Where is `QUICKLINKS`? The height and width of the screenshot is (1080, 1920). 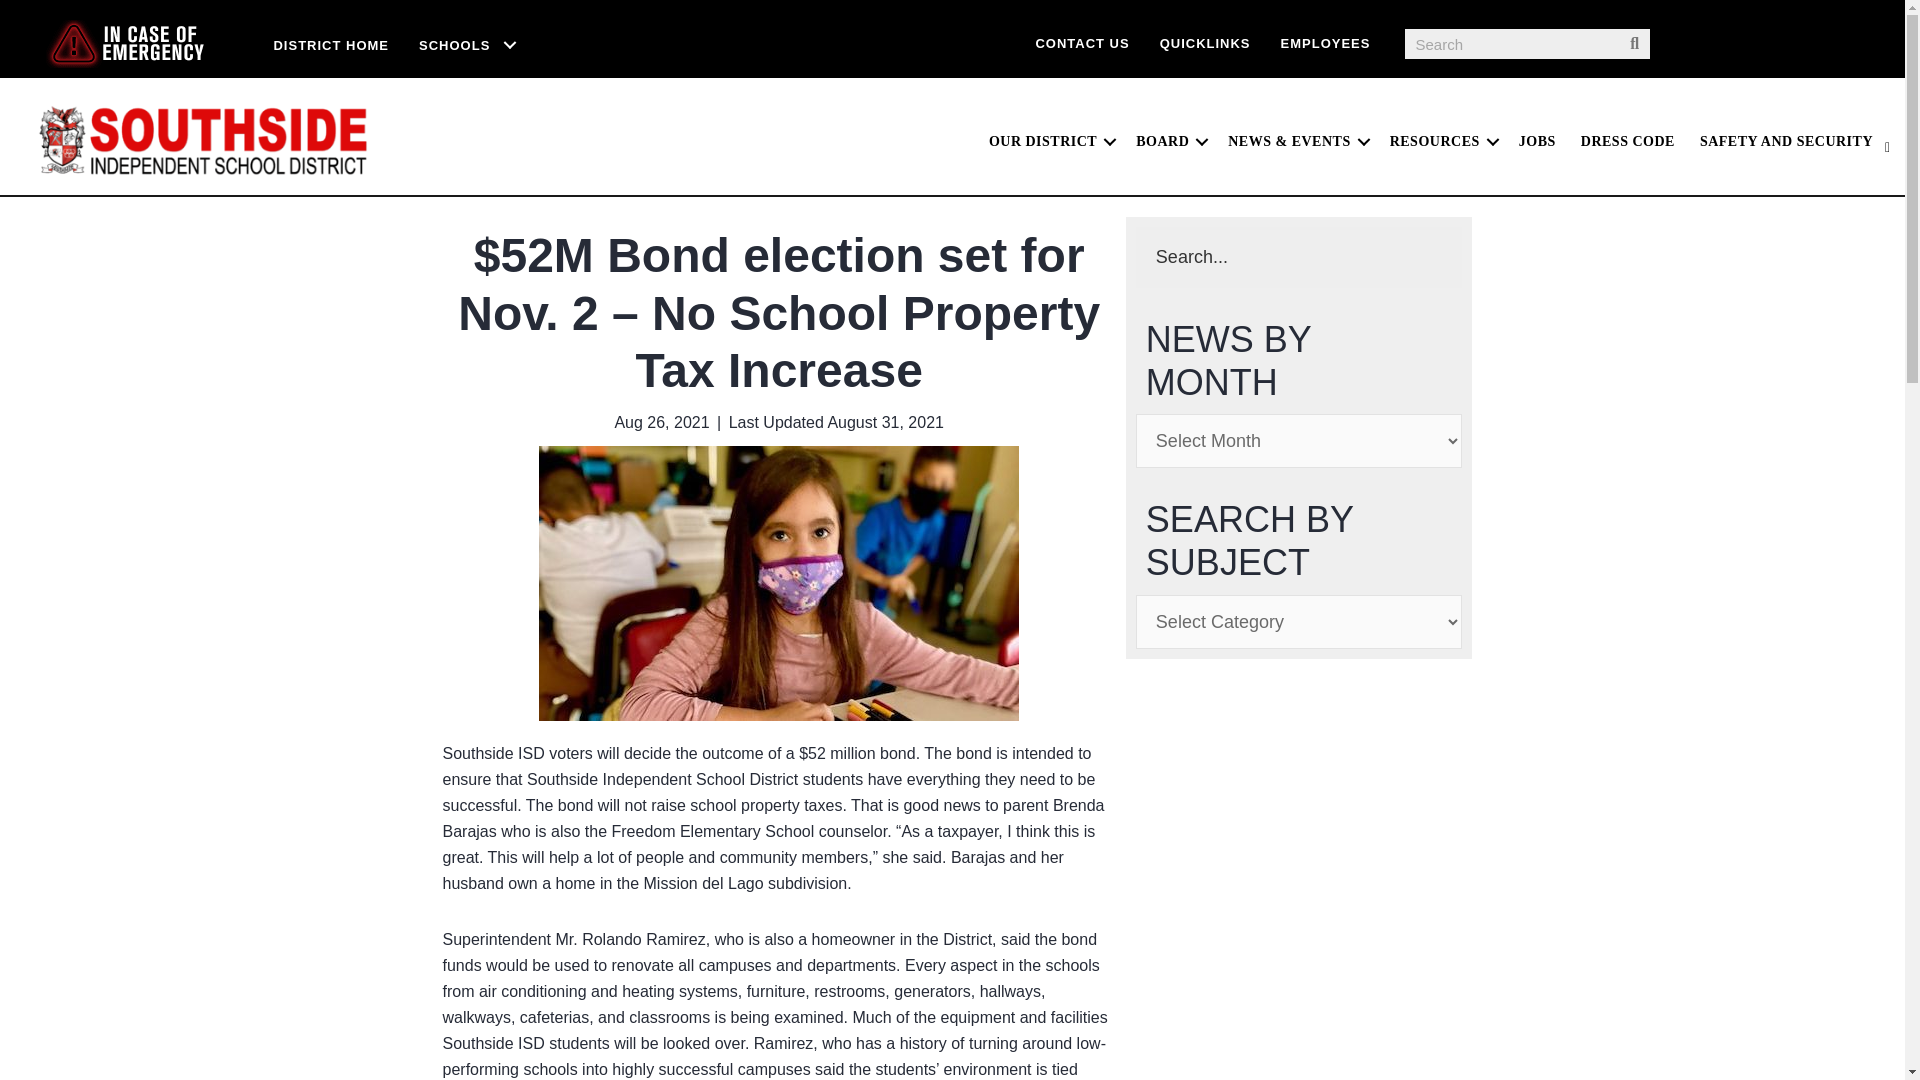
QUICKLINKS is located at coordinates (1204, 42).